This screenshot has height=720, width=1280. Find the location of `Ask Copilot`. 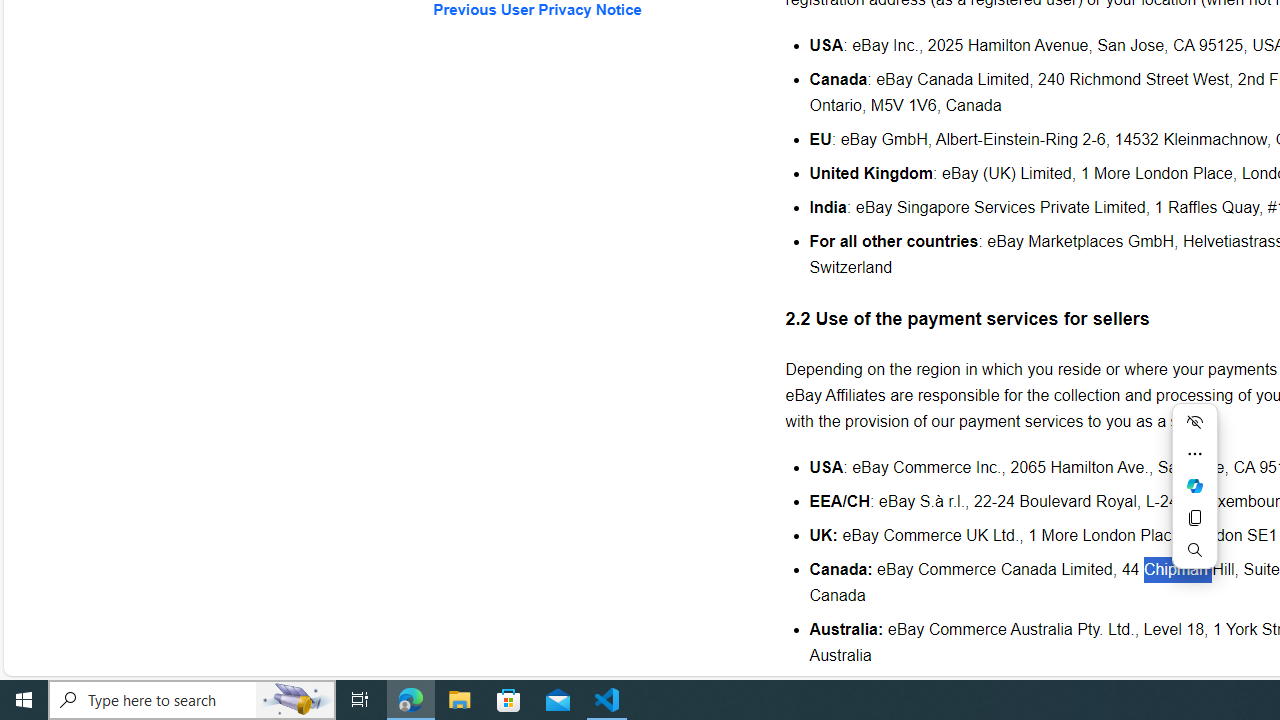

Ask Copilot is located at coordinates (1194, 486).